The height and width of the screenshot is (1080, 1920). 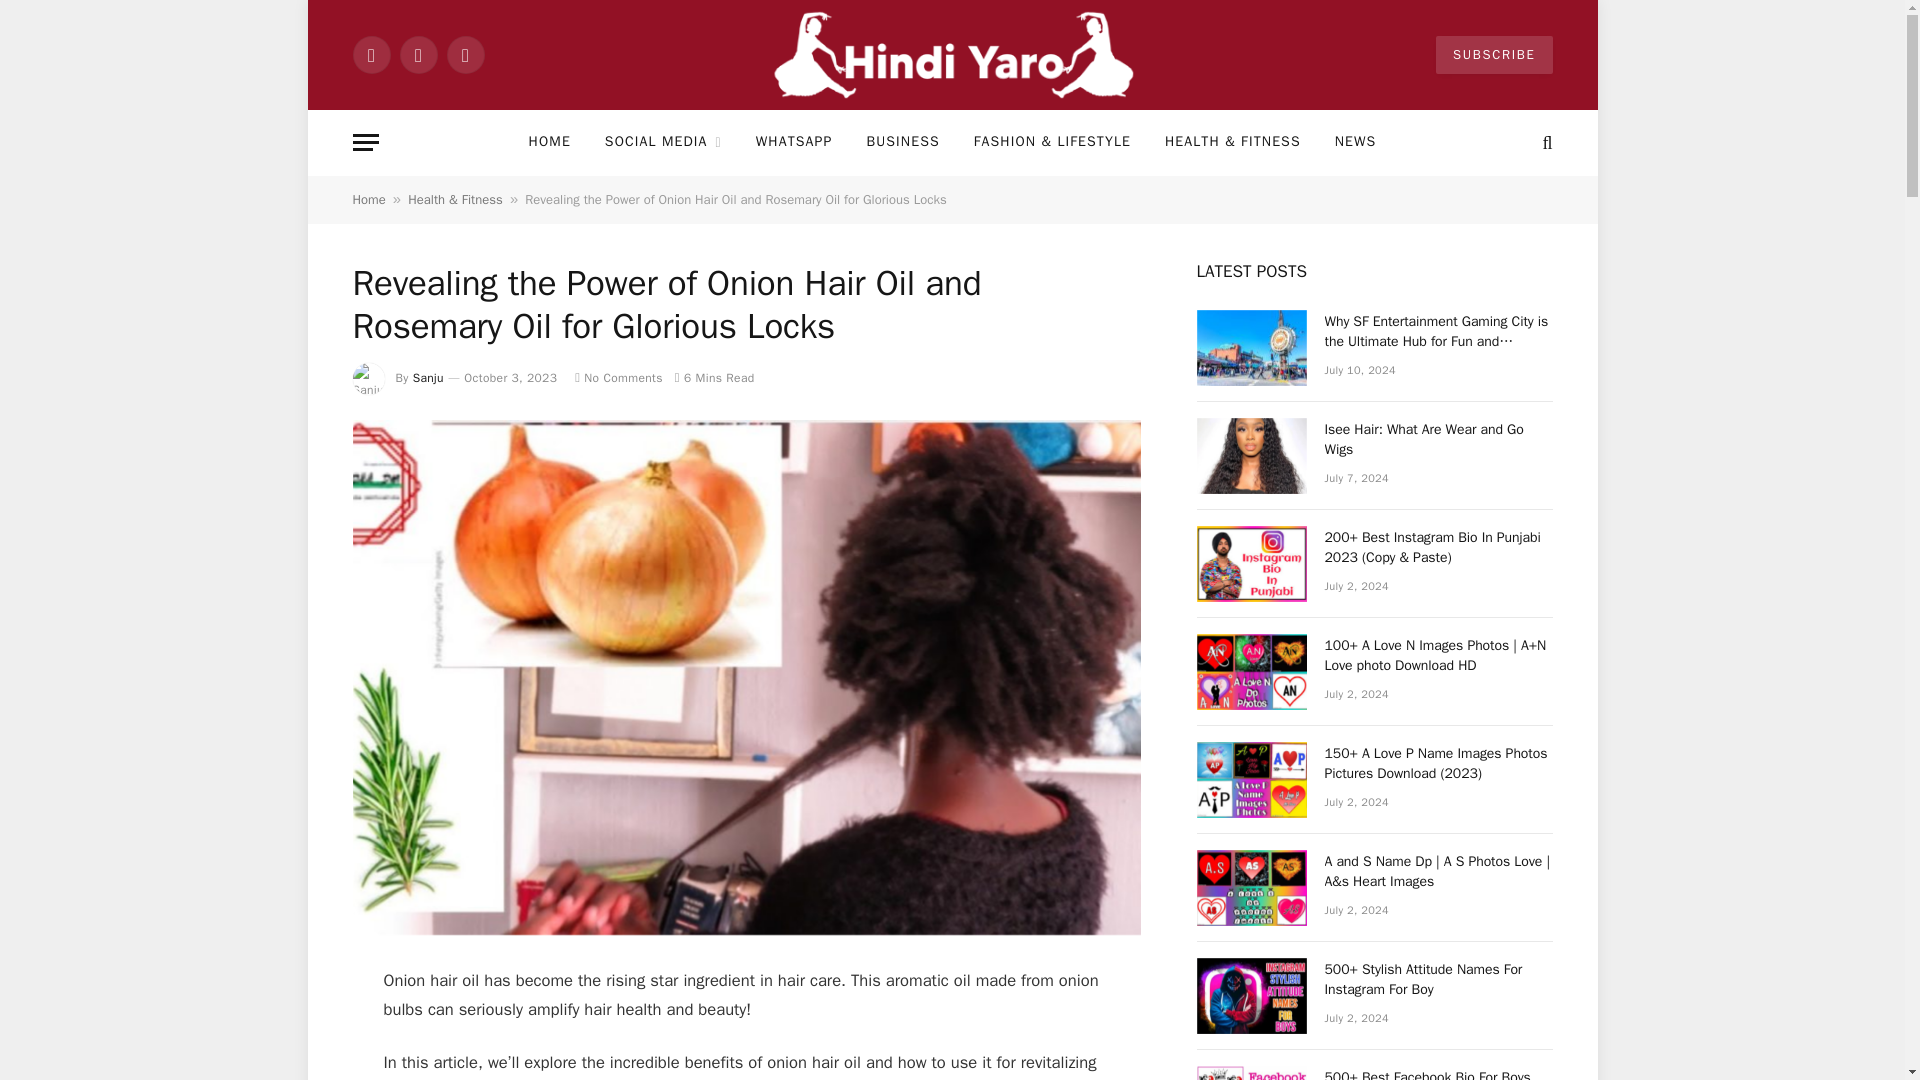 What do you see at coordinates (464, 54) in the screenshot?
I see `Instagram` at bounding box center [464, 54].